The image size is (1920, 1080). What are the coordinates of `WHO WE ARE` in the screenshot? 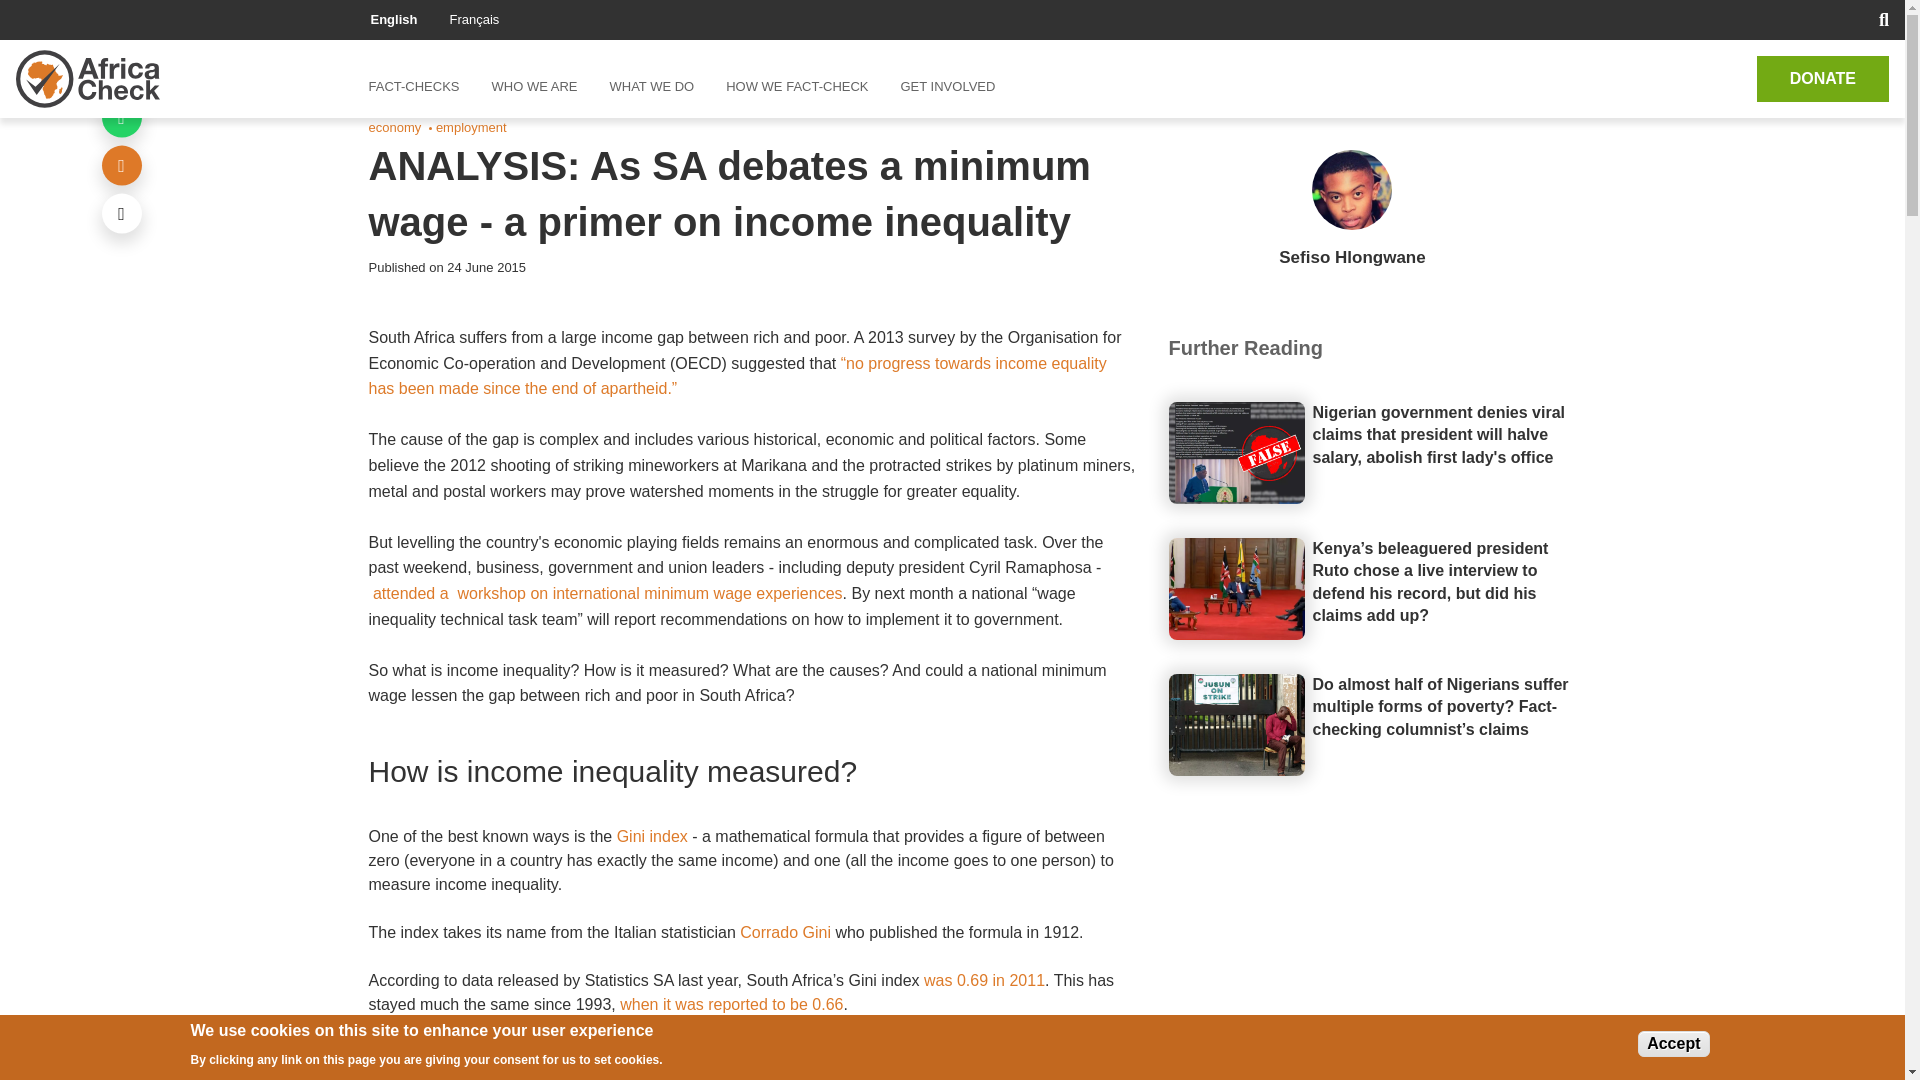 It's located at (534, 86).